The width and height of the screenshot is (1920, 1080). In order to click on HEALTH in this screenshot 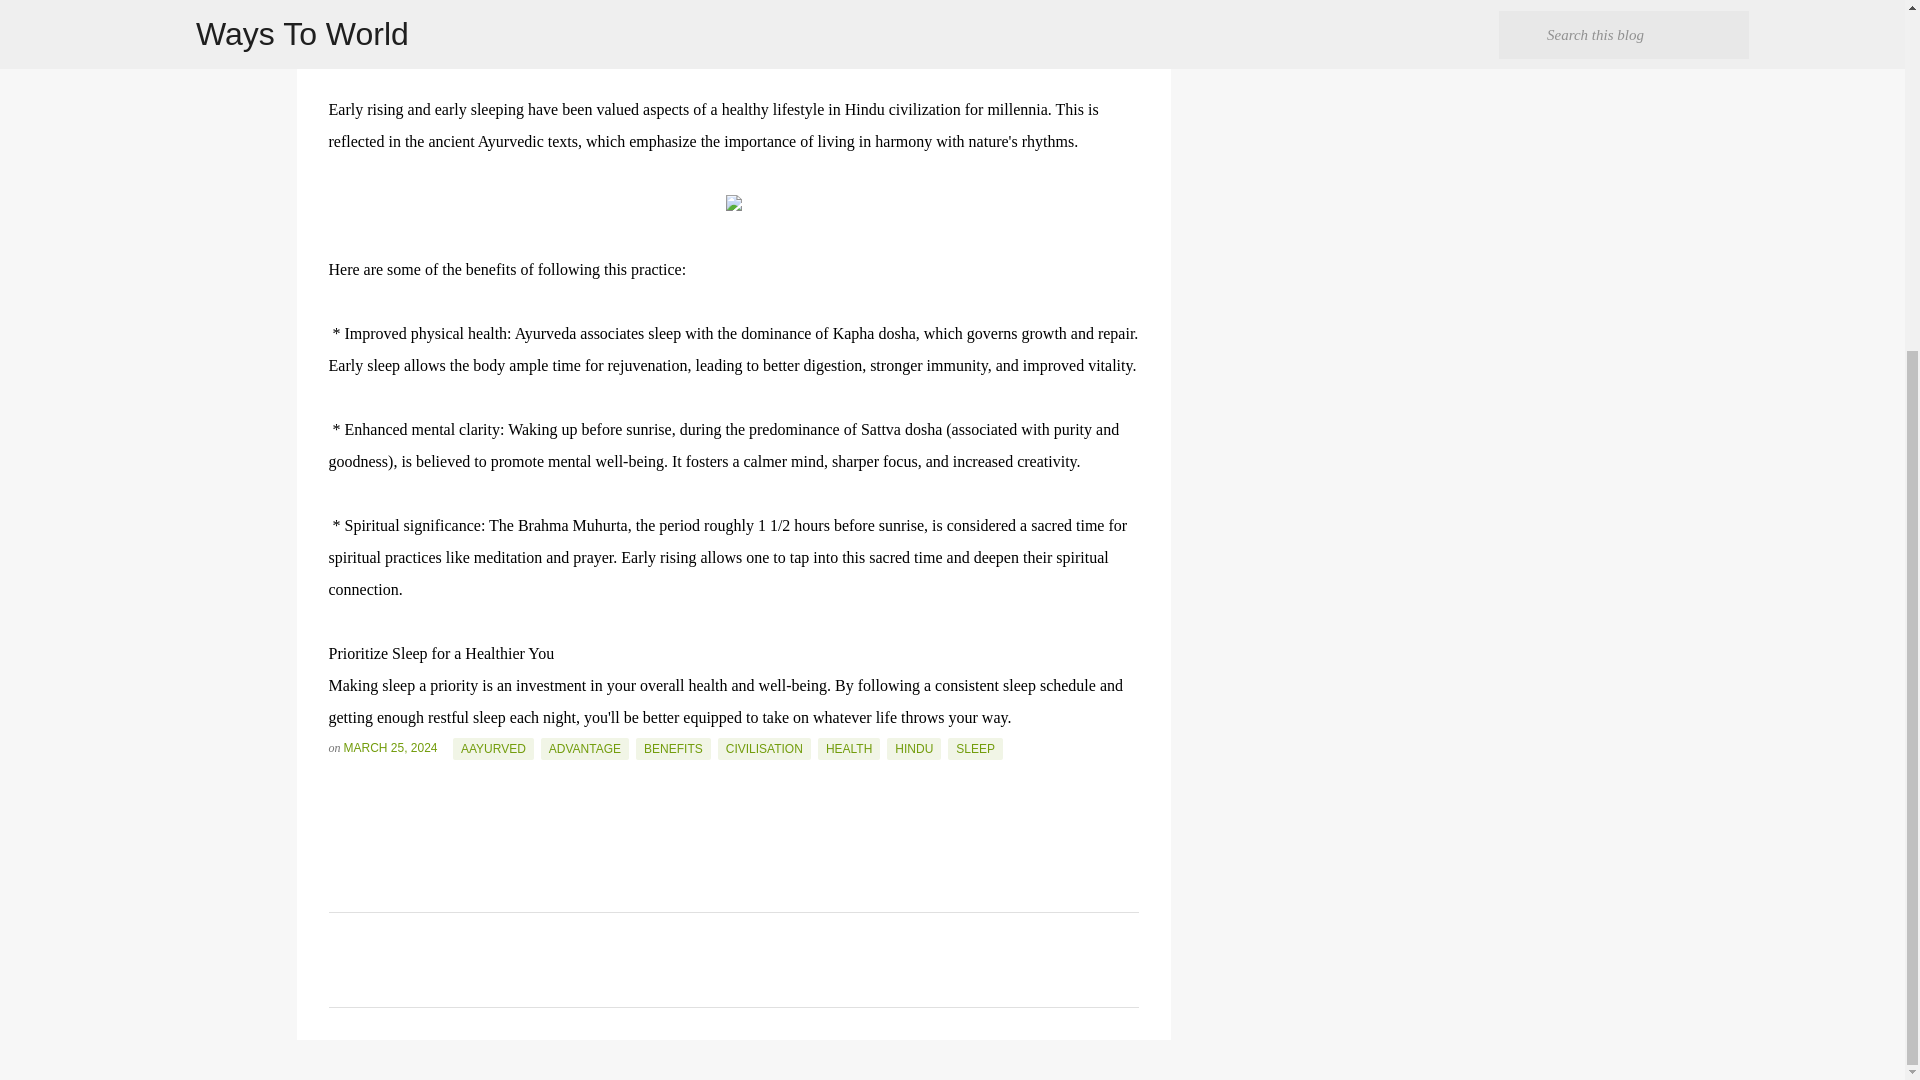, I will do `click(848, 748)`.